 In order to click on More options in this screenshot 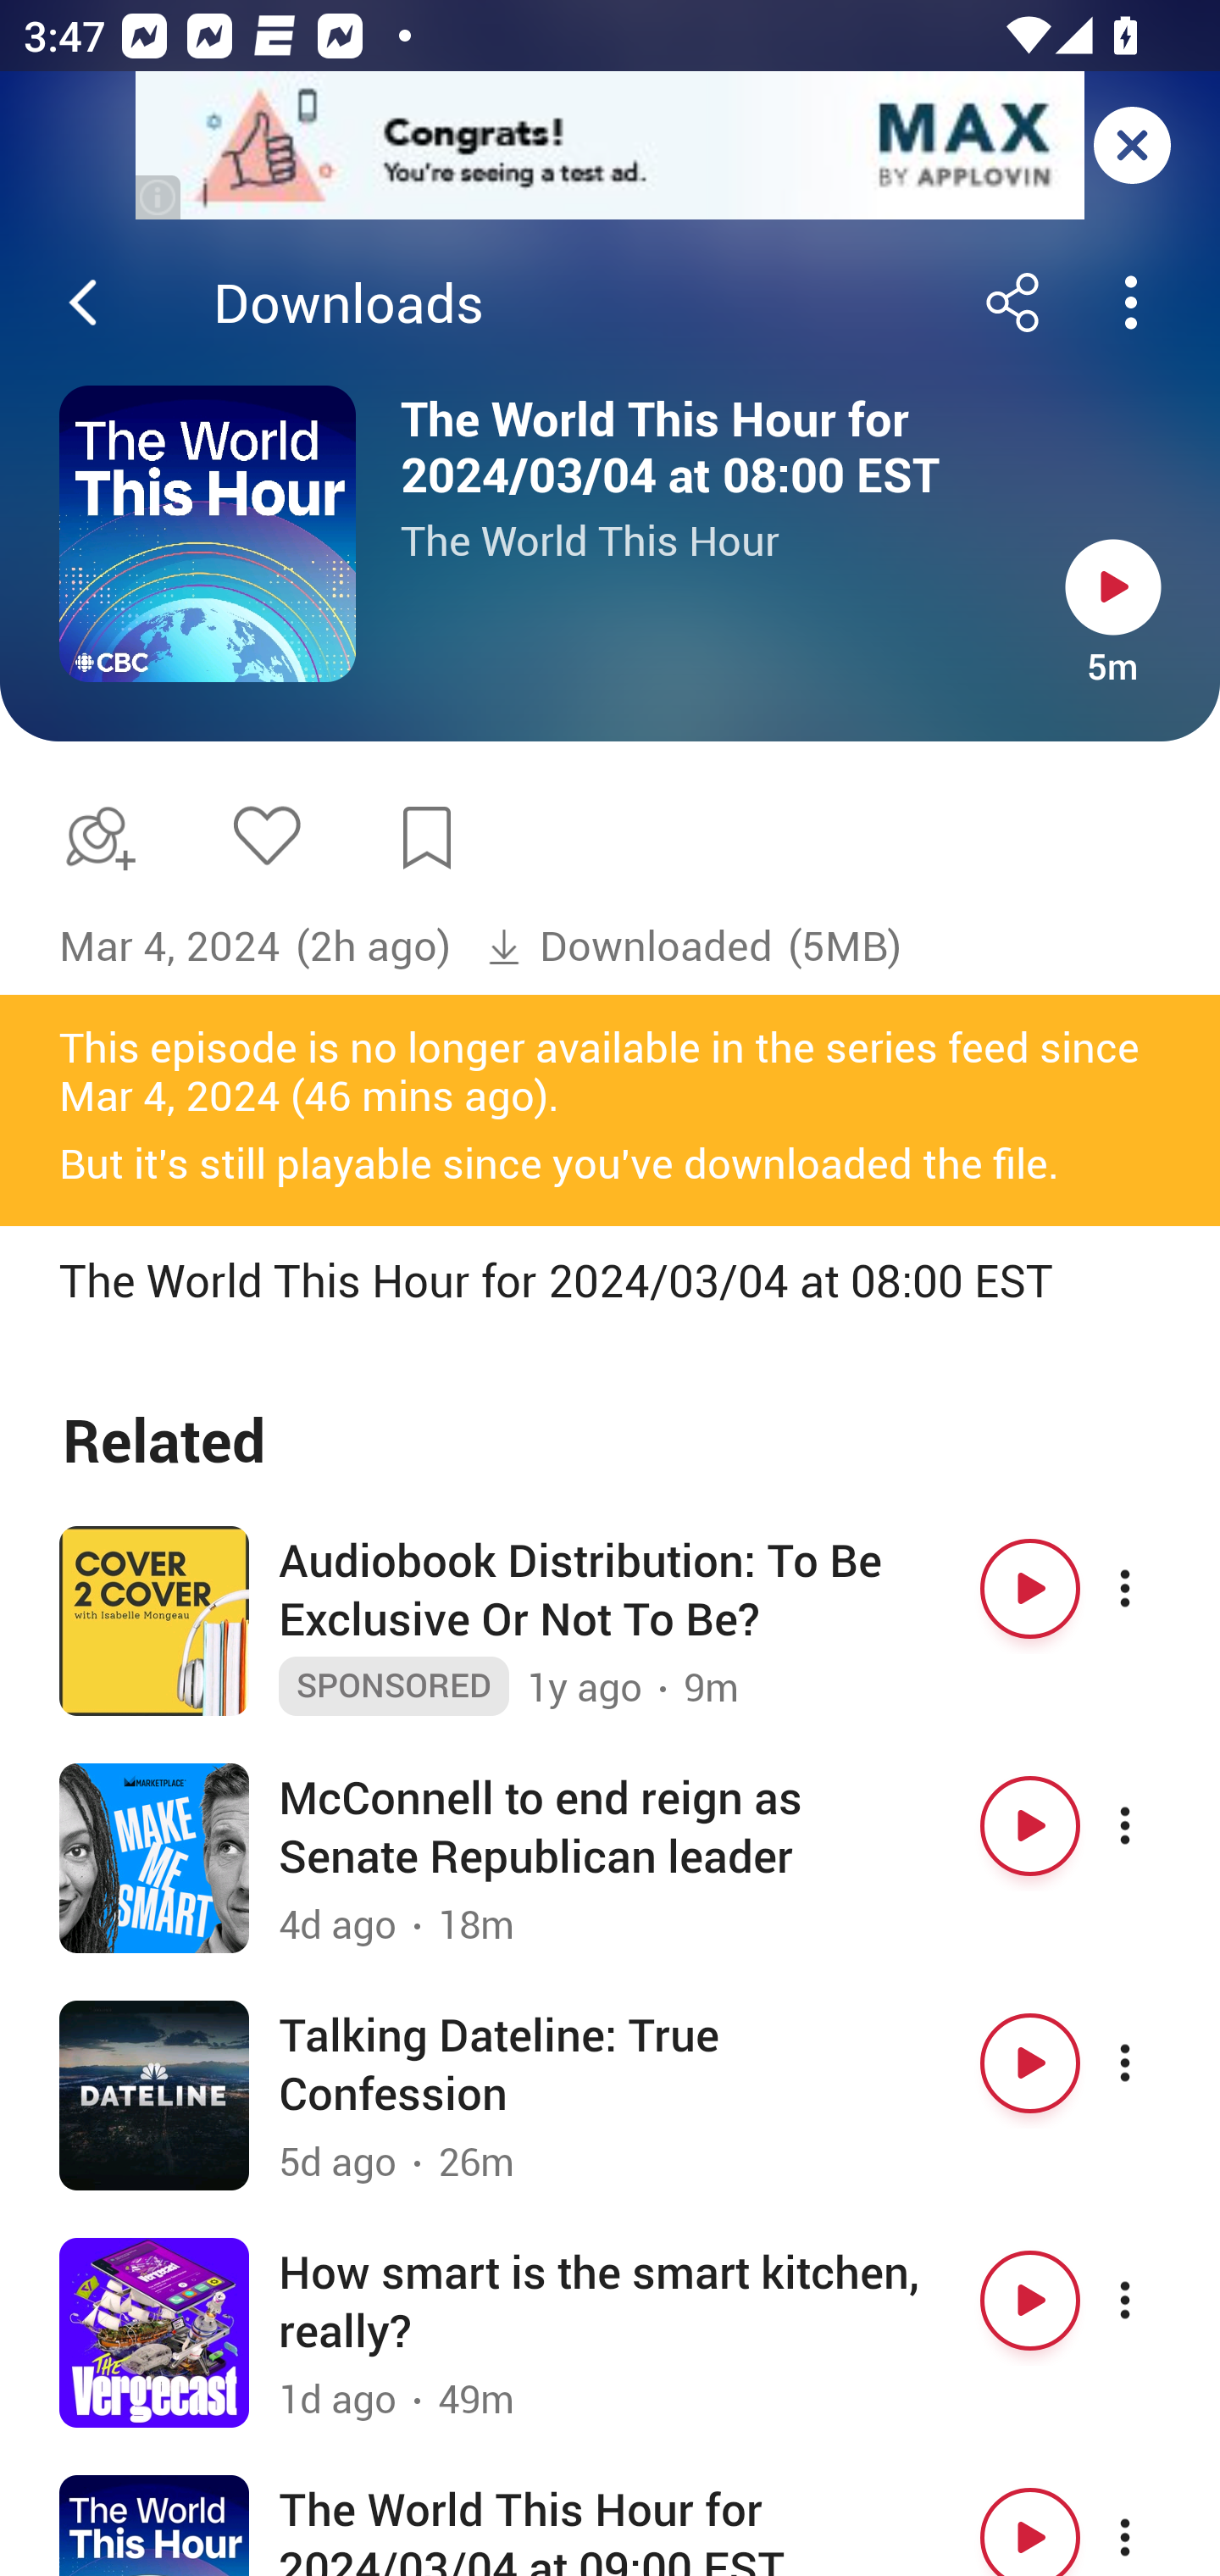, I will do `click(1154, 2300)`.